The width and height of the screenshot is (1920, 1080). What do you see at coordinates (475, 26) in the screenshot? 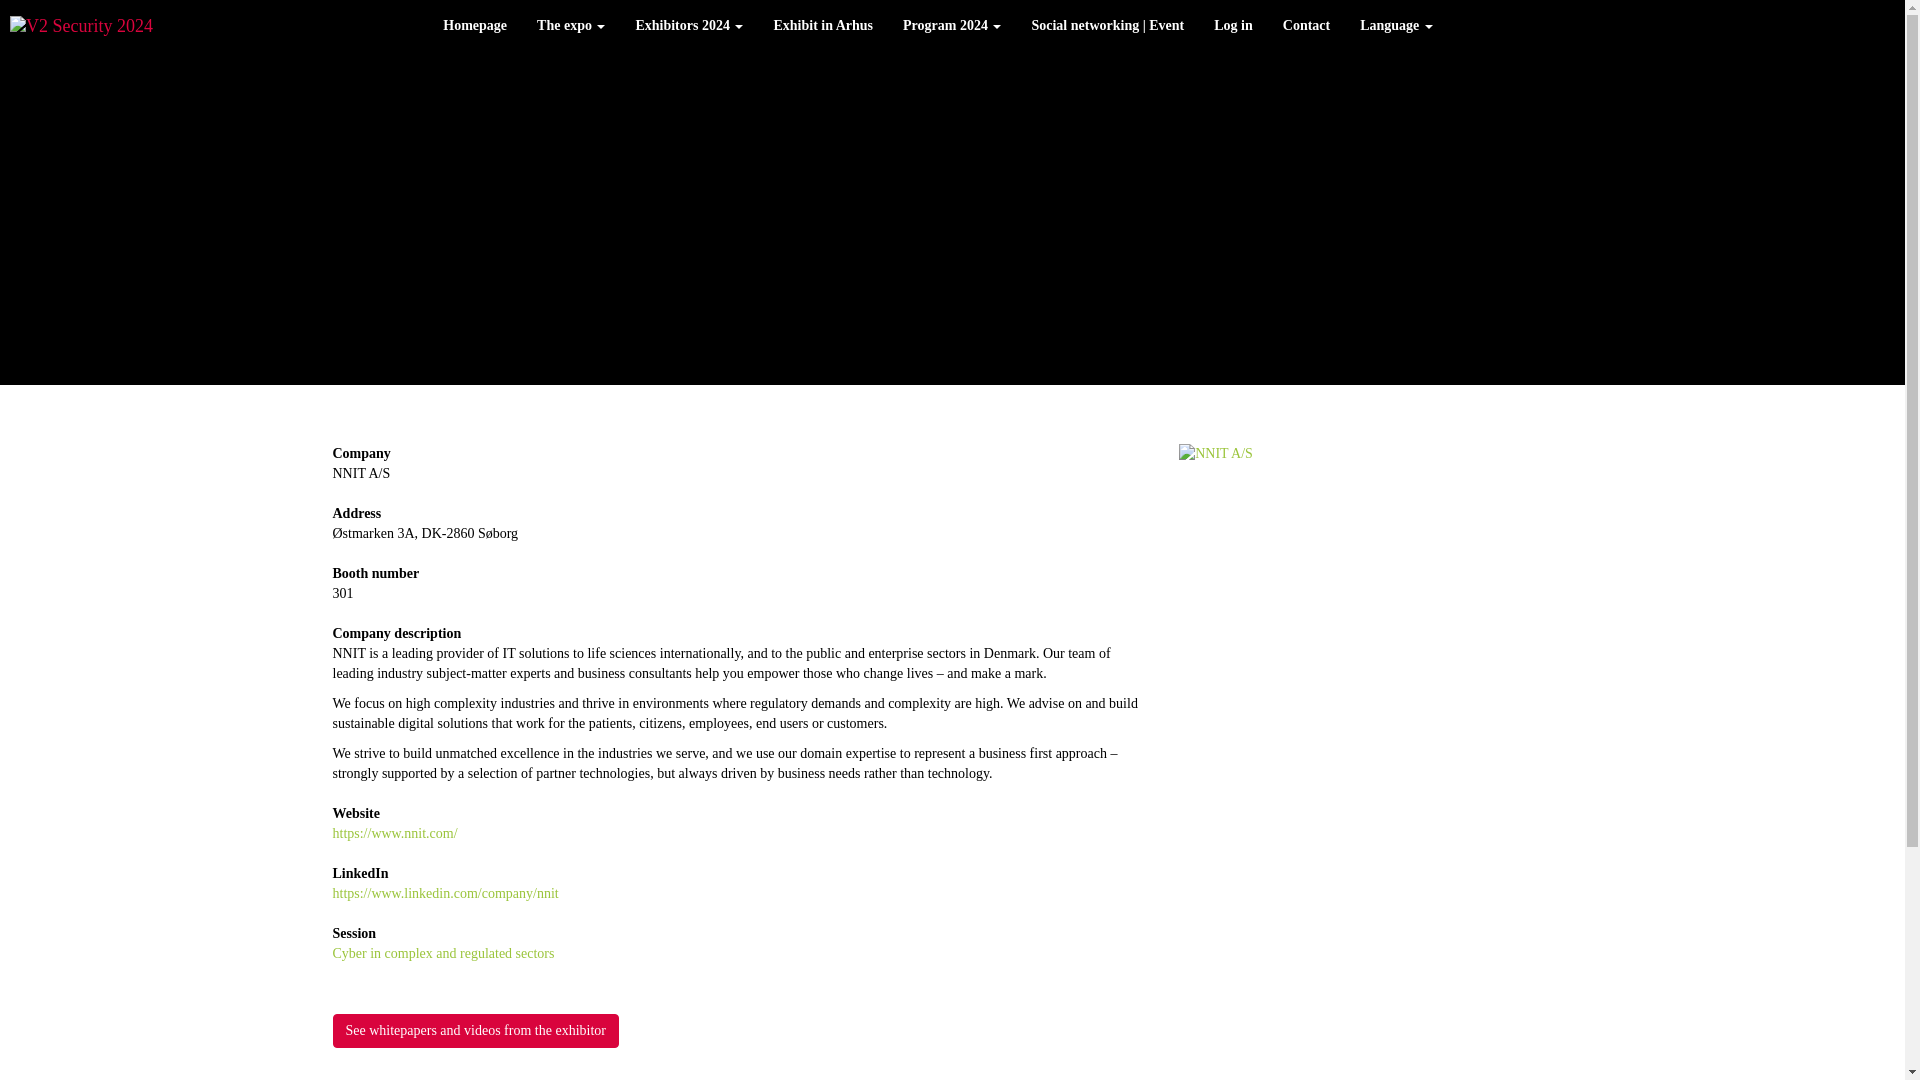
I see `Homepage` at bounding box center [475, 26].